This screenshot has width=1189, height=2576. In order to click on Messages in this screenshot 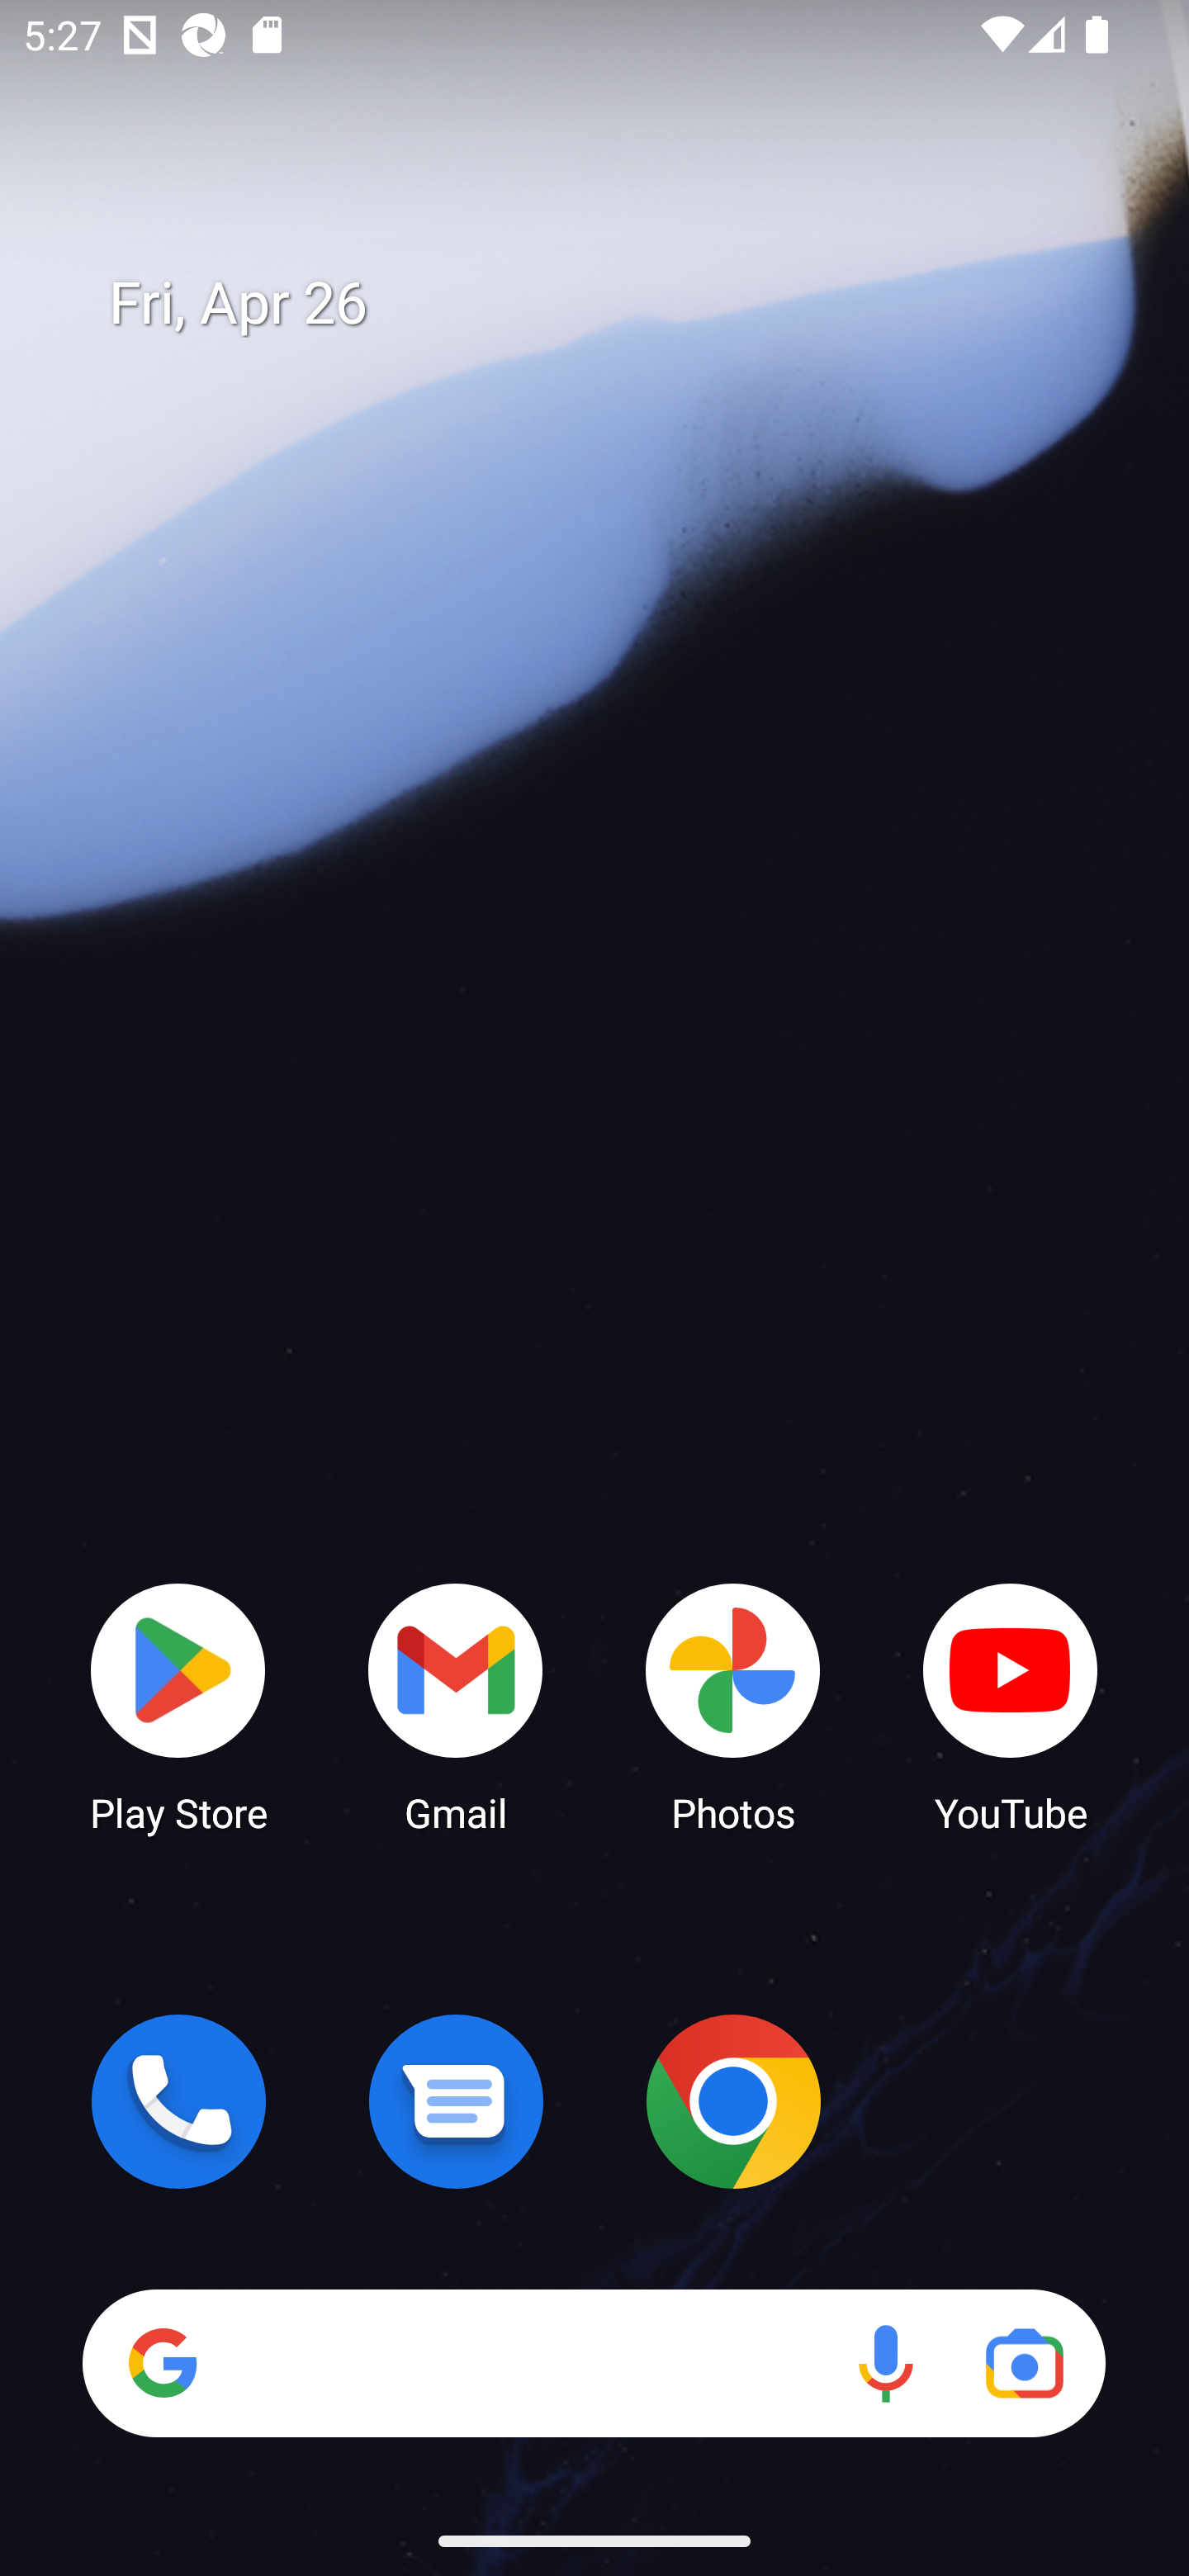, I will do `click(456, 2101)`.